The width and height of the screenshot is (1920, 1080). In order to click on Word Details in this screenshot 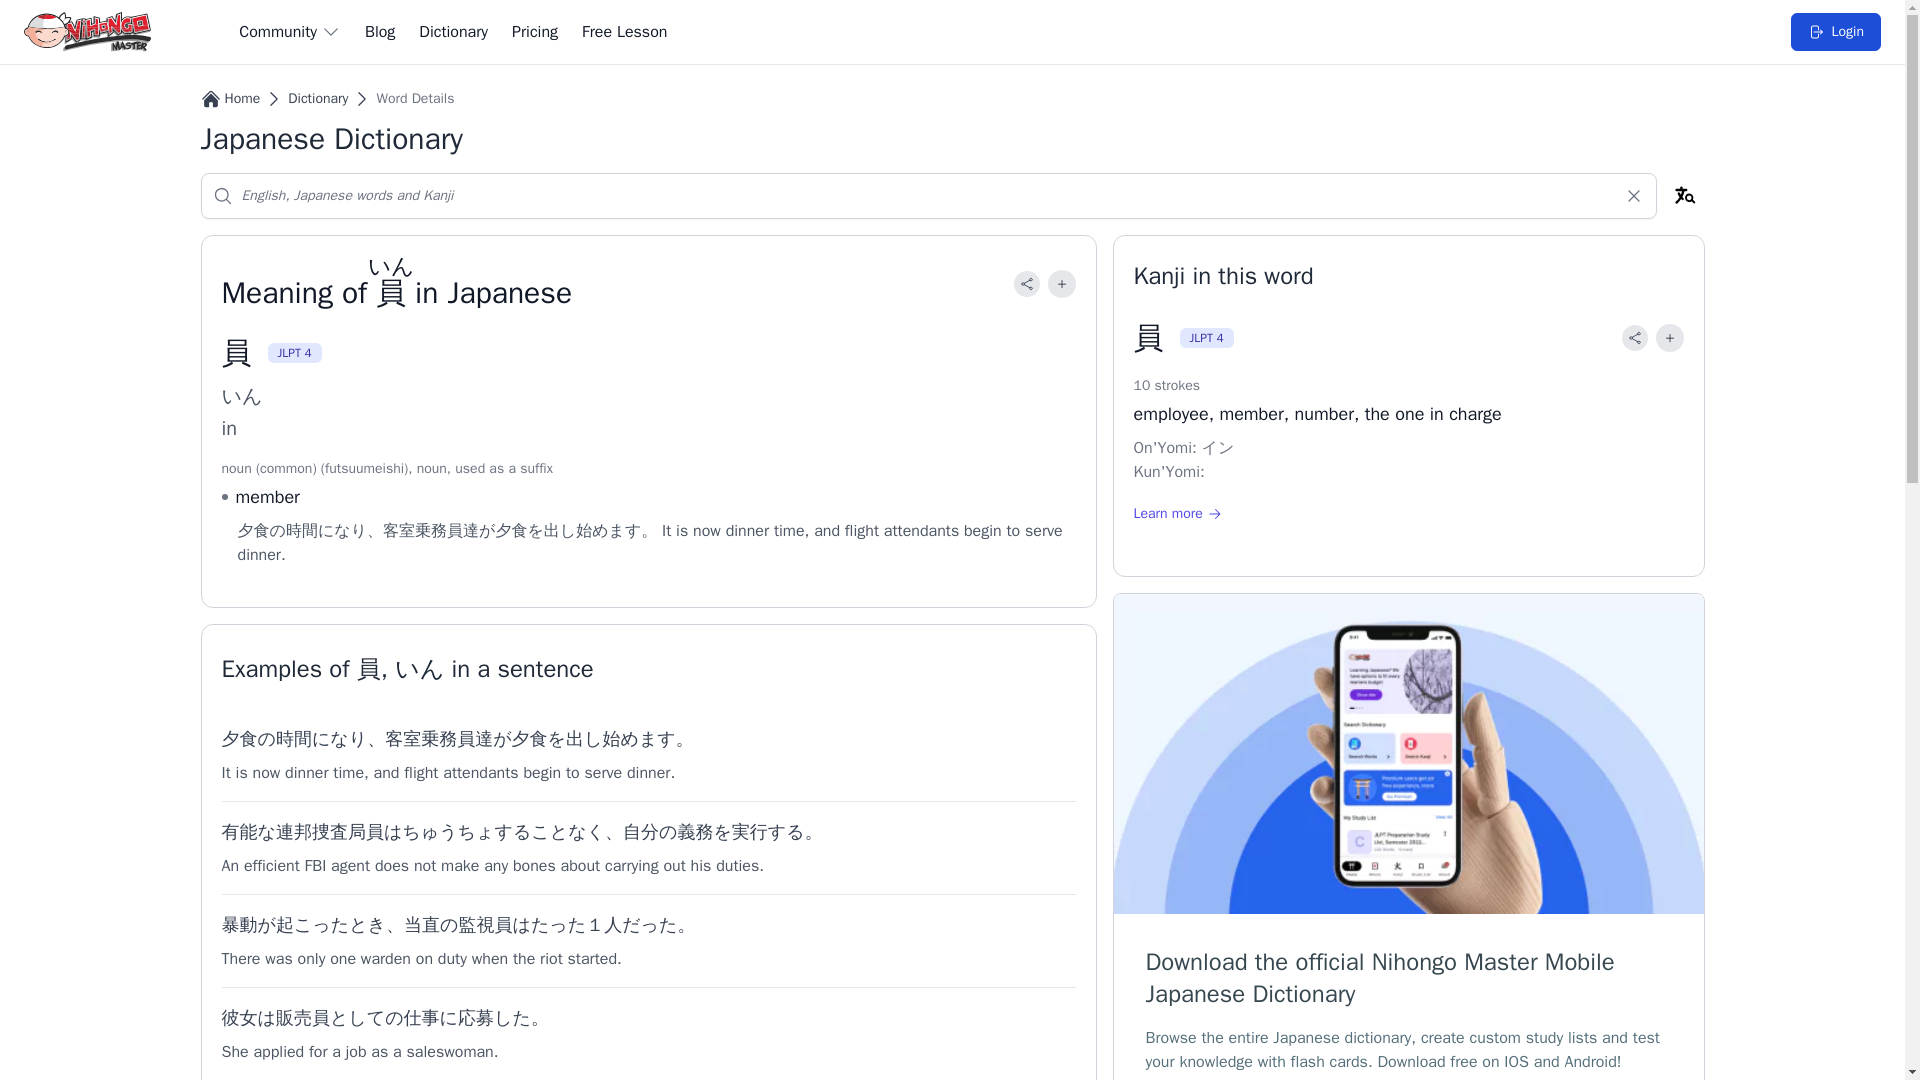, I will do `click(414, 98)`.